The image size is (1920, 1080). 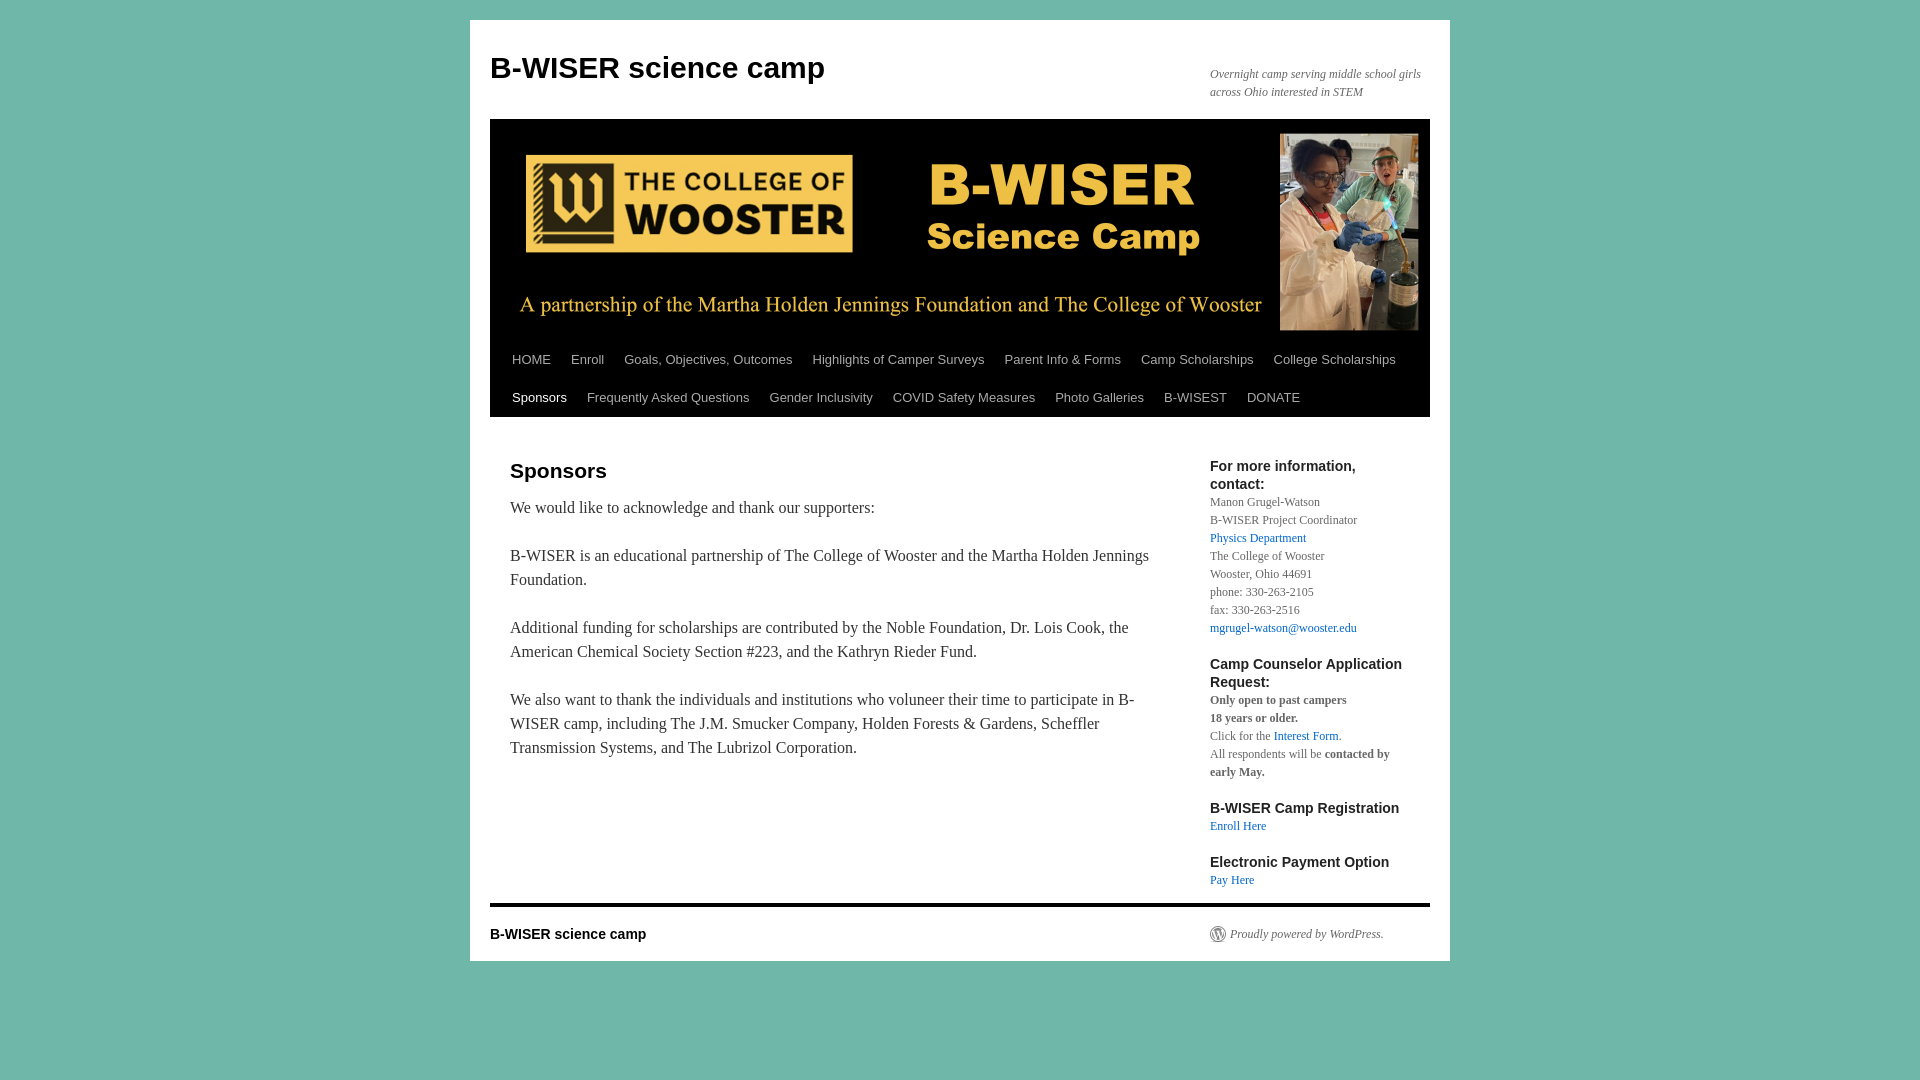 I want to click on Enroll, so click(x=587, y=360).